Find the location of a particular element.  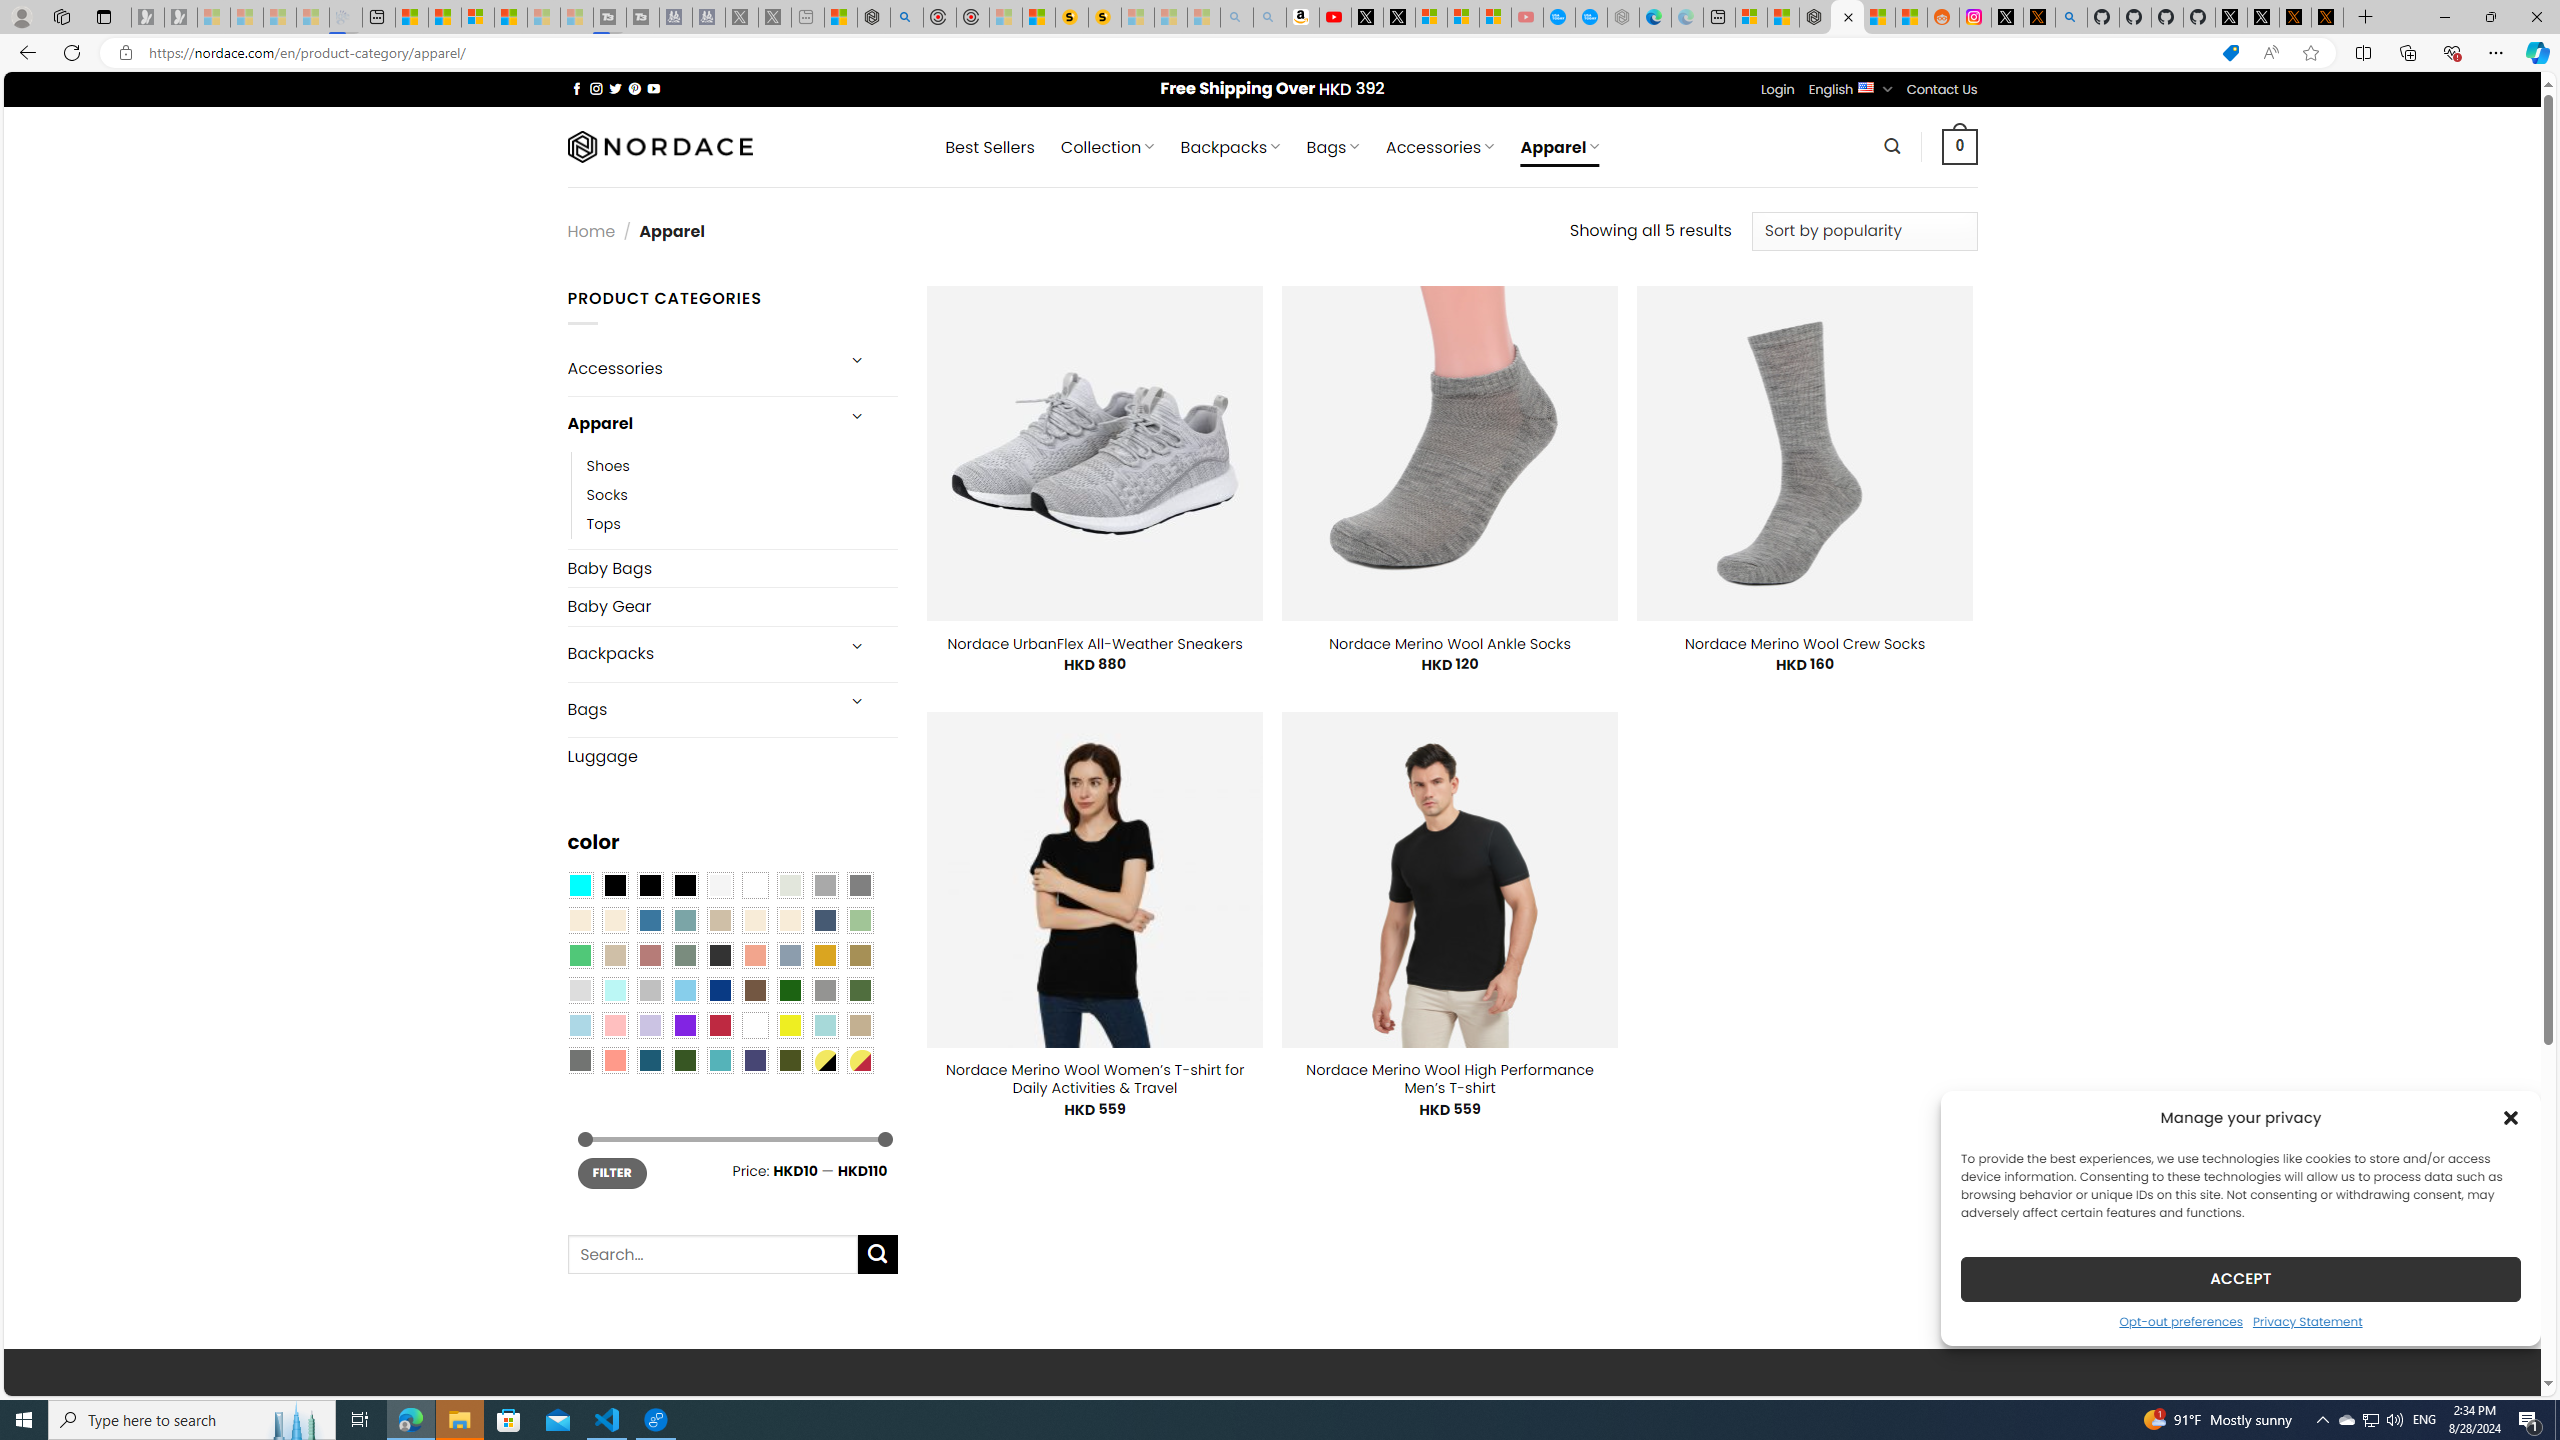

Ash Gray is located at coordinates (790, 885).